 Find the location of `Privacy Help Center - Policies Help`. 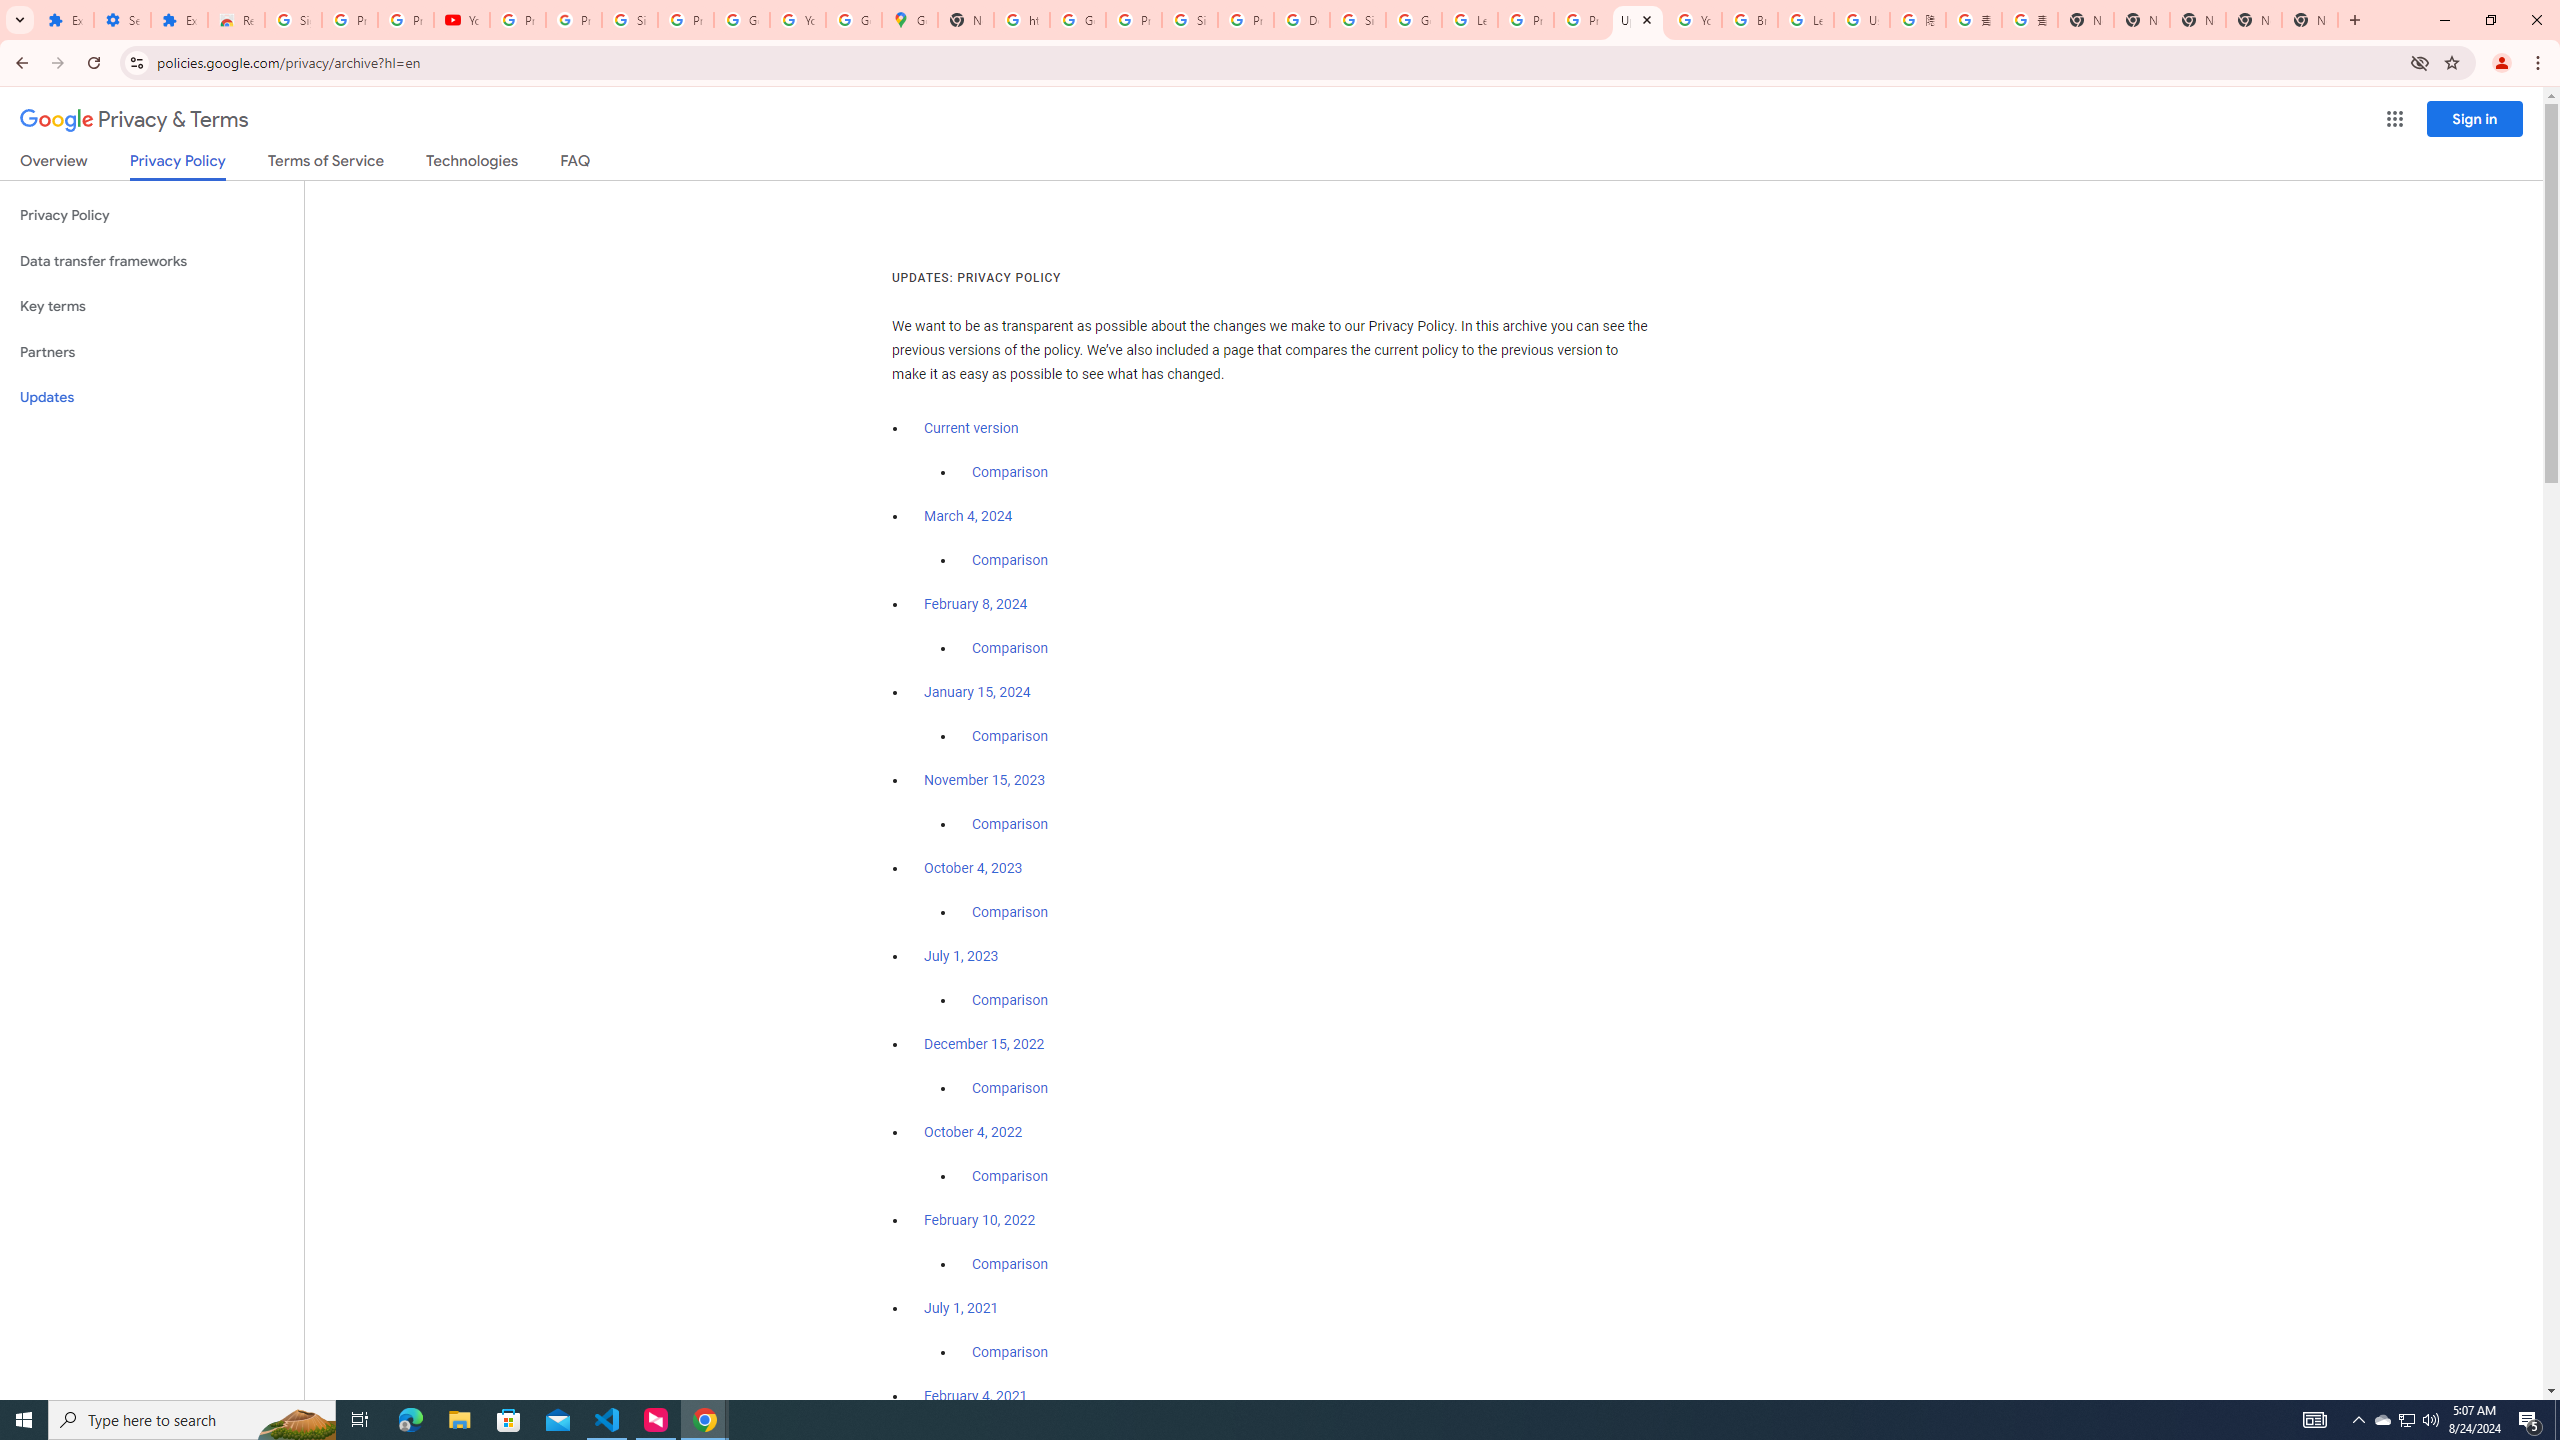

Privacy Help Center - Policies Help is located at coordinates (1582, 20).